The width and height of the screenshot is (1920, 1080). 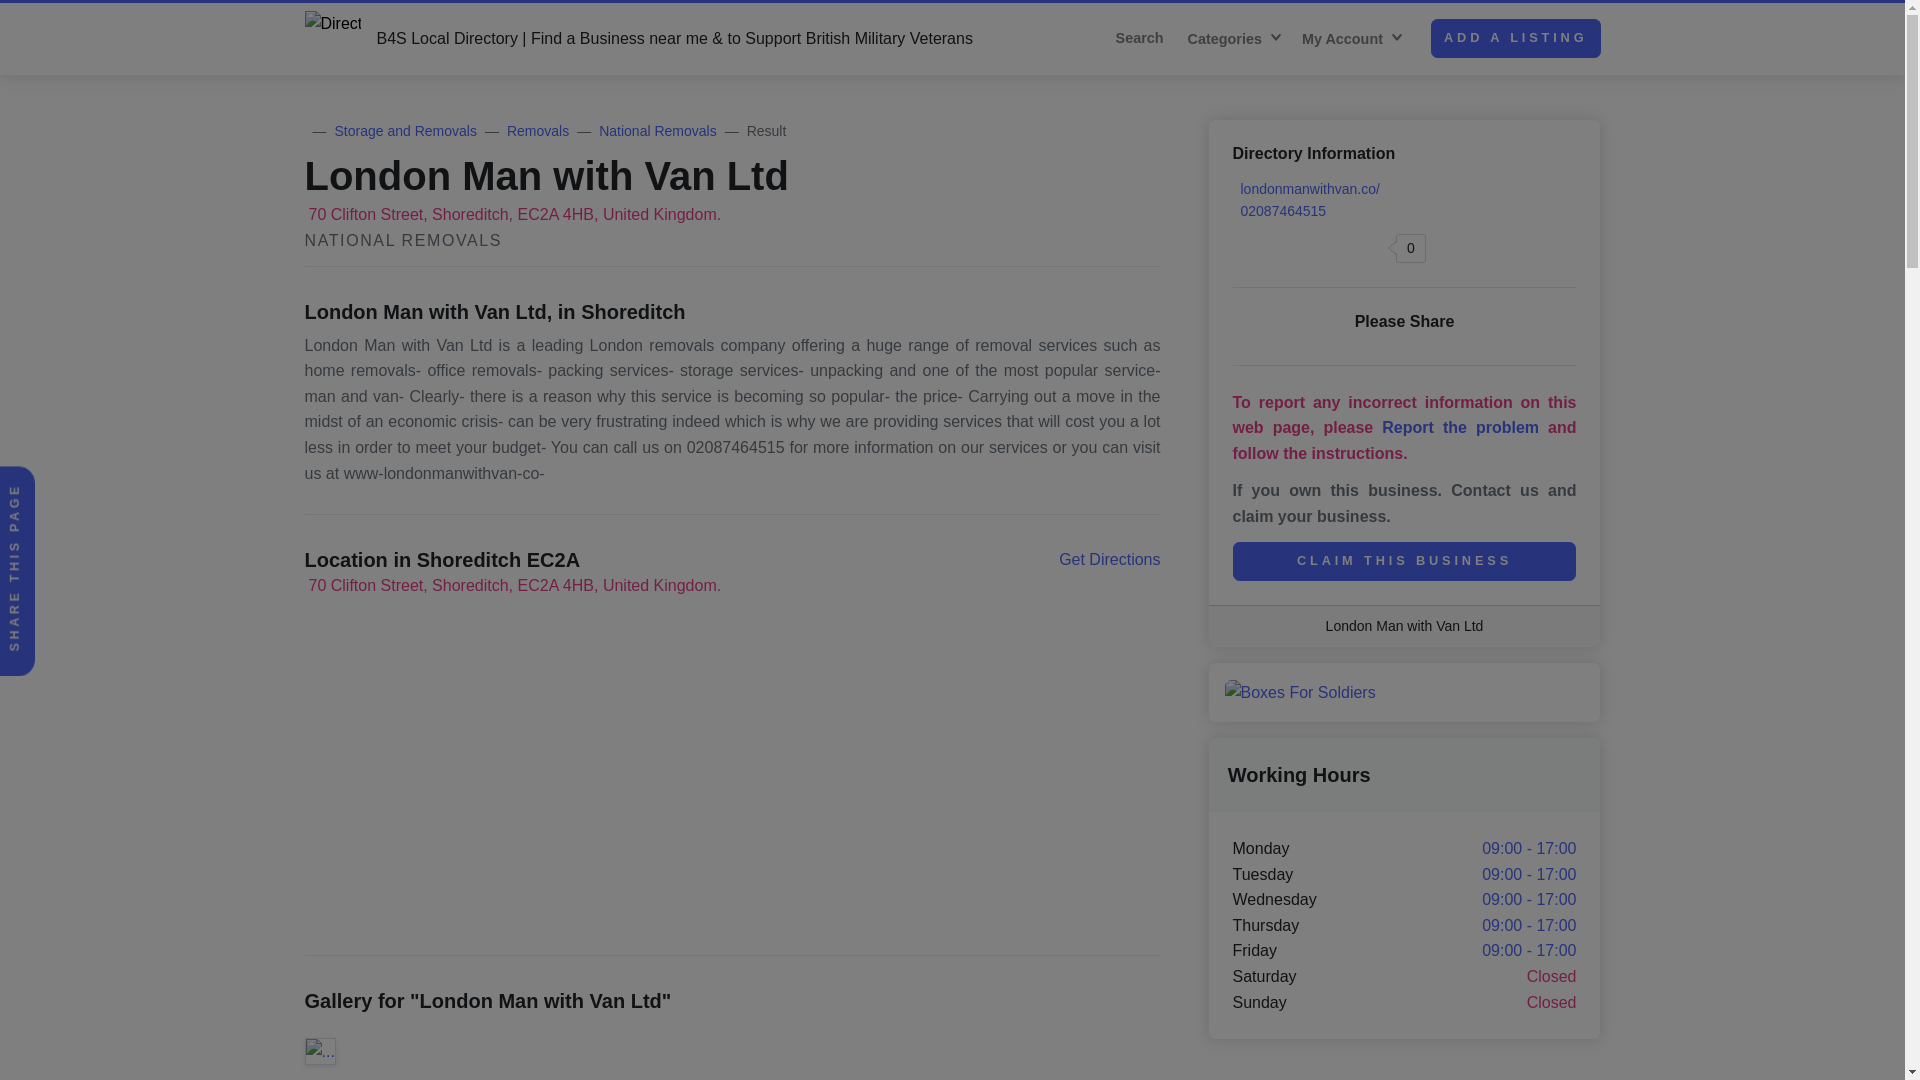 I want to click on Mobile Number, so click(x=1279, y=211).